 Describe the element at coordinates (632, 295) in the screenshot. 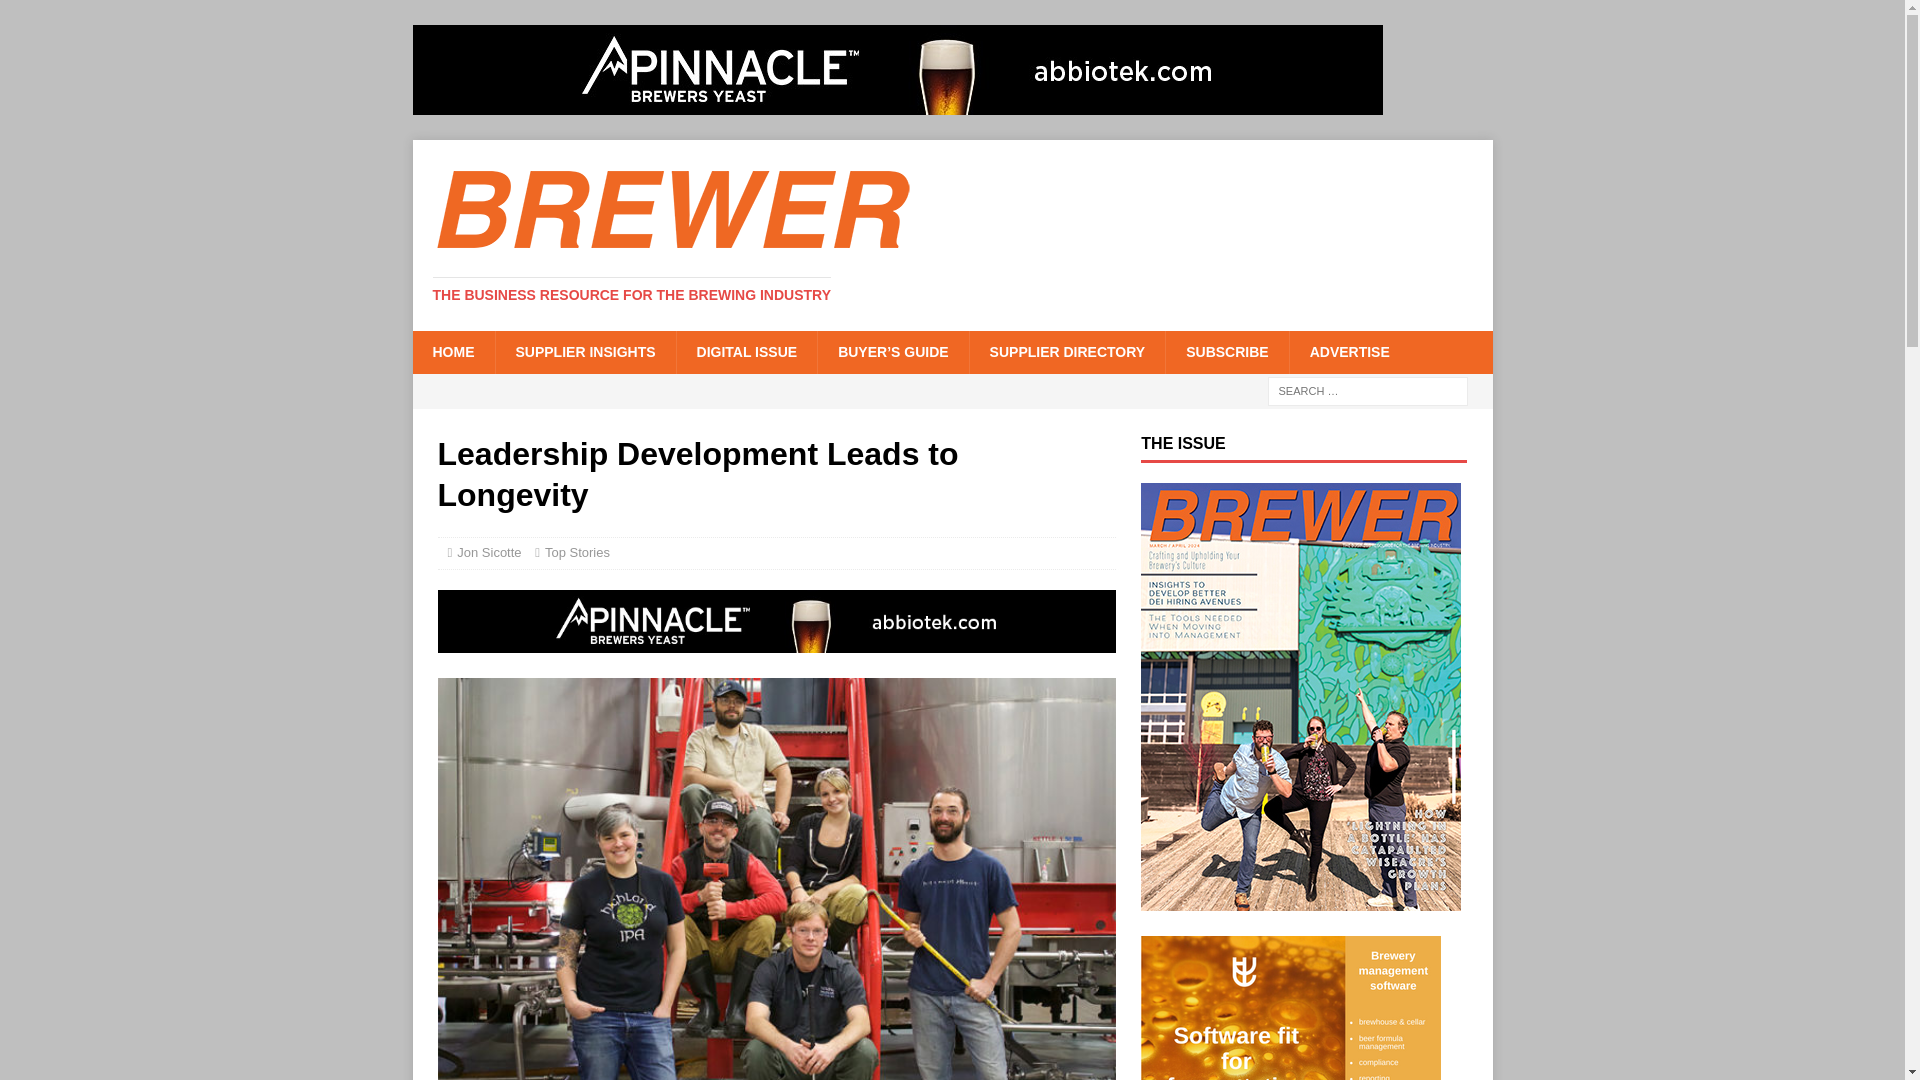

I see `THE BUSINESS RESOURCE FOR THE BREWING INDUSTRY` at that location.